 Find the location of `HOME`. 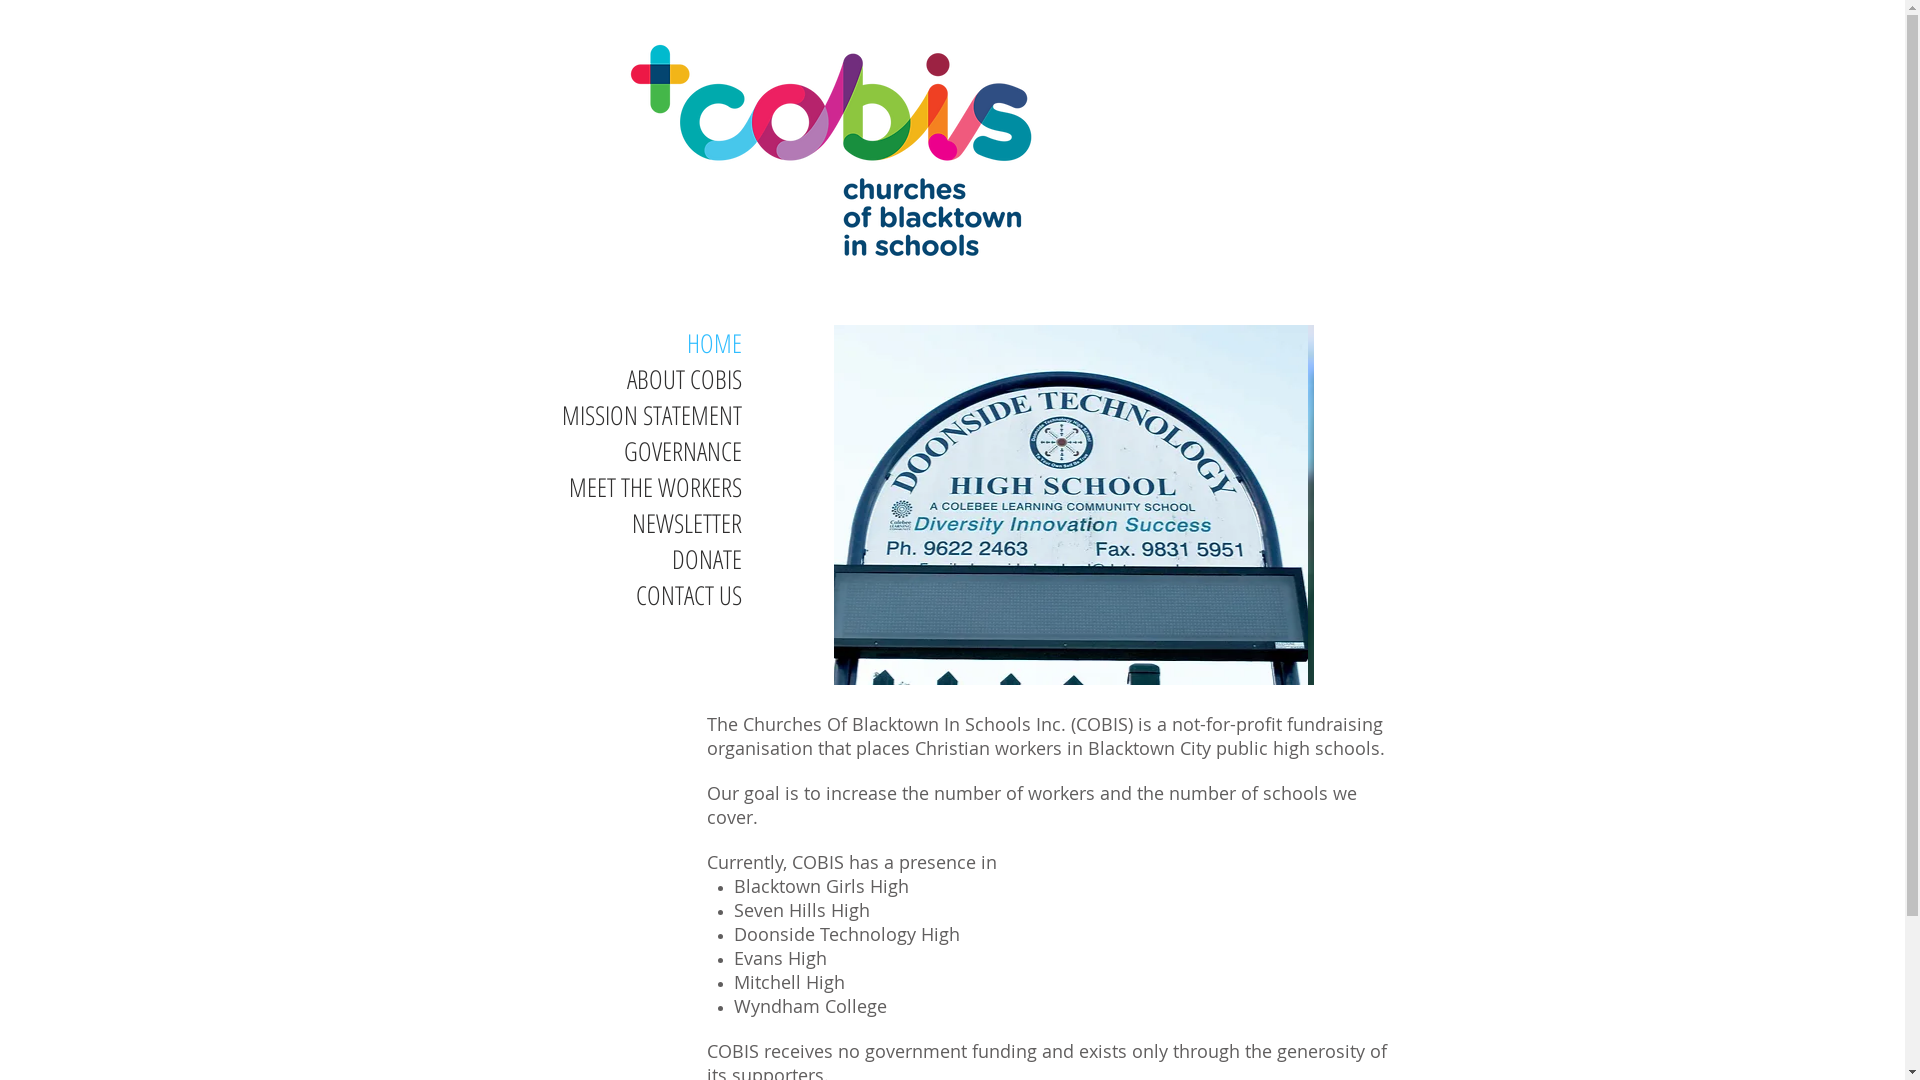

HOME is located at coordinates (604, 343).